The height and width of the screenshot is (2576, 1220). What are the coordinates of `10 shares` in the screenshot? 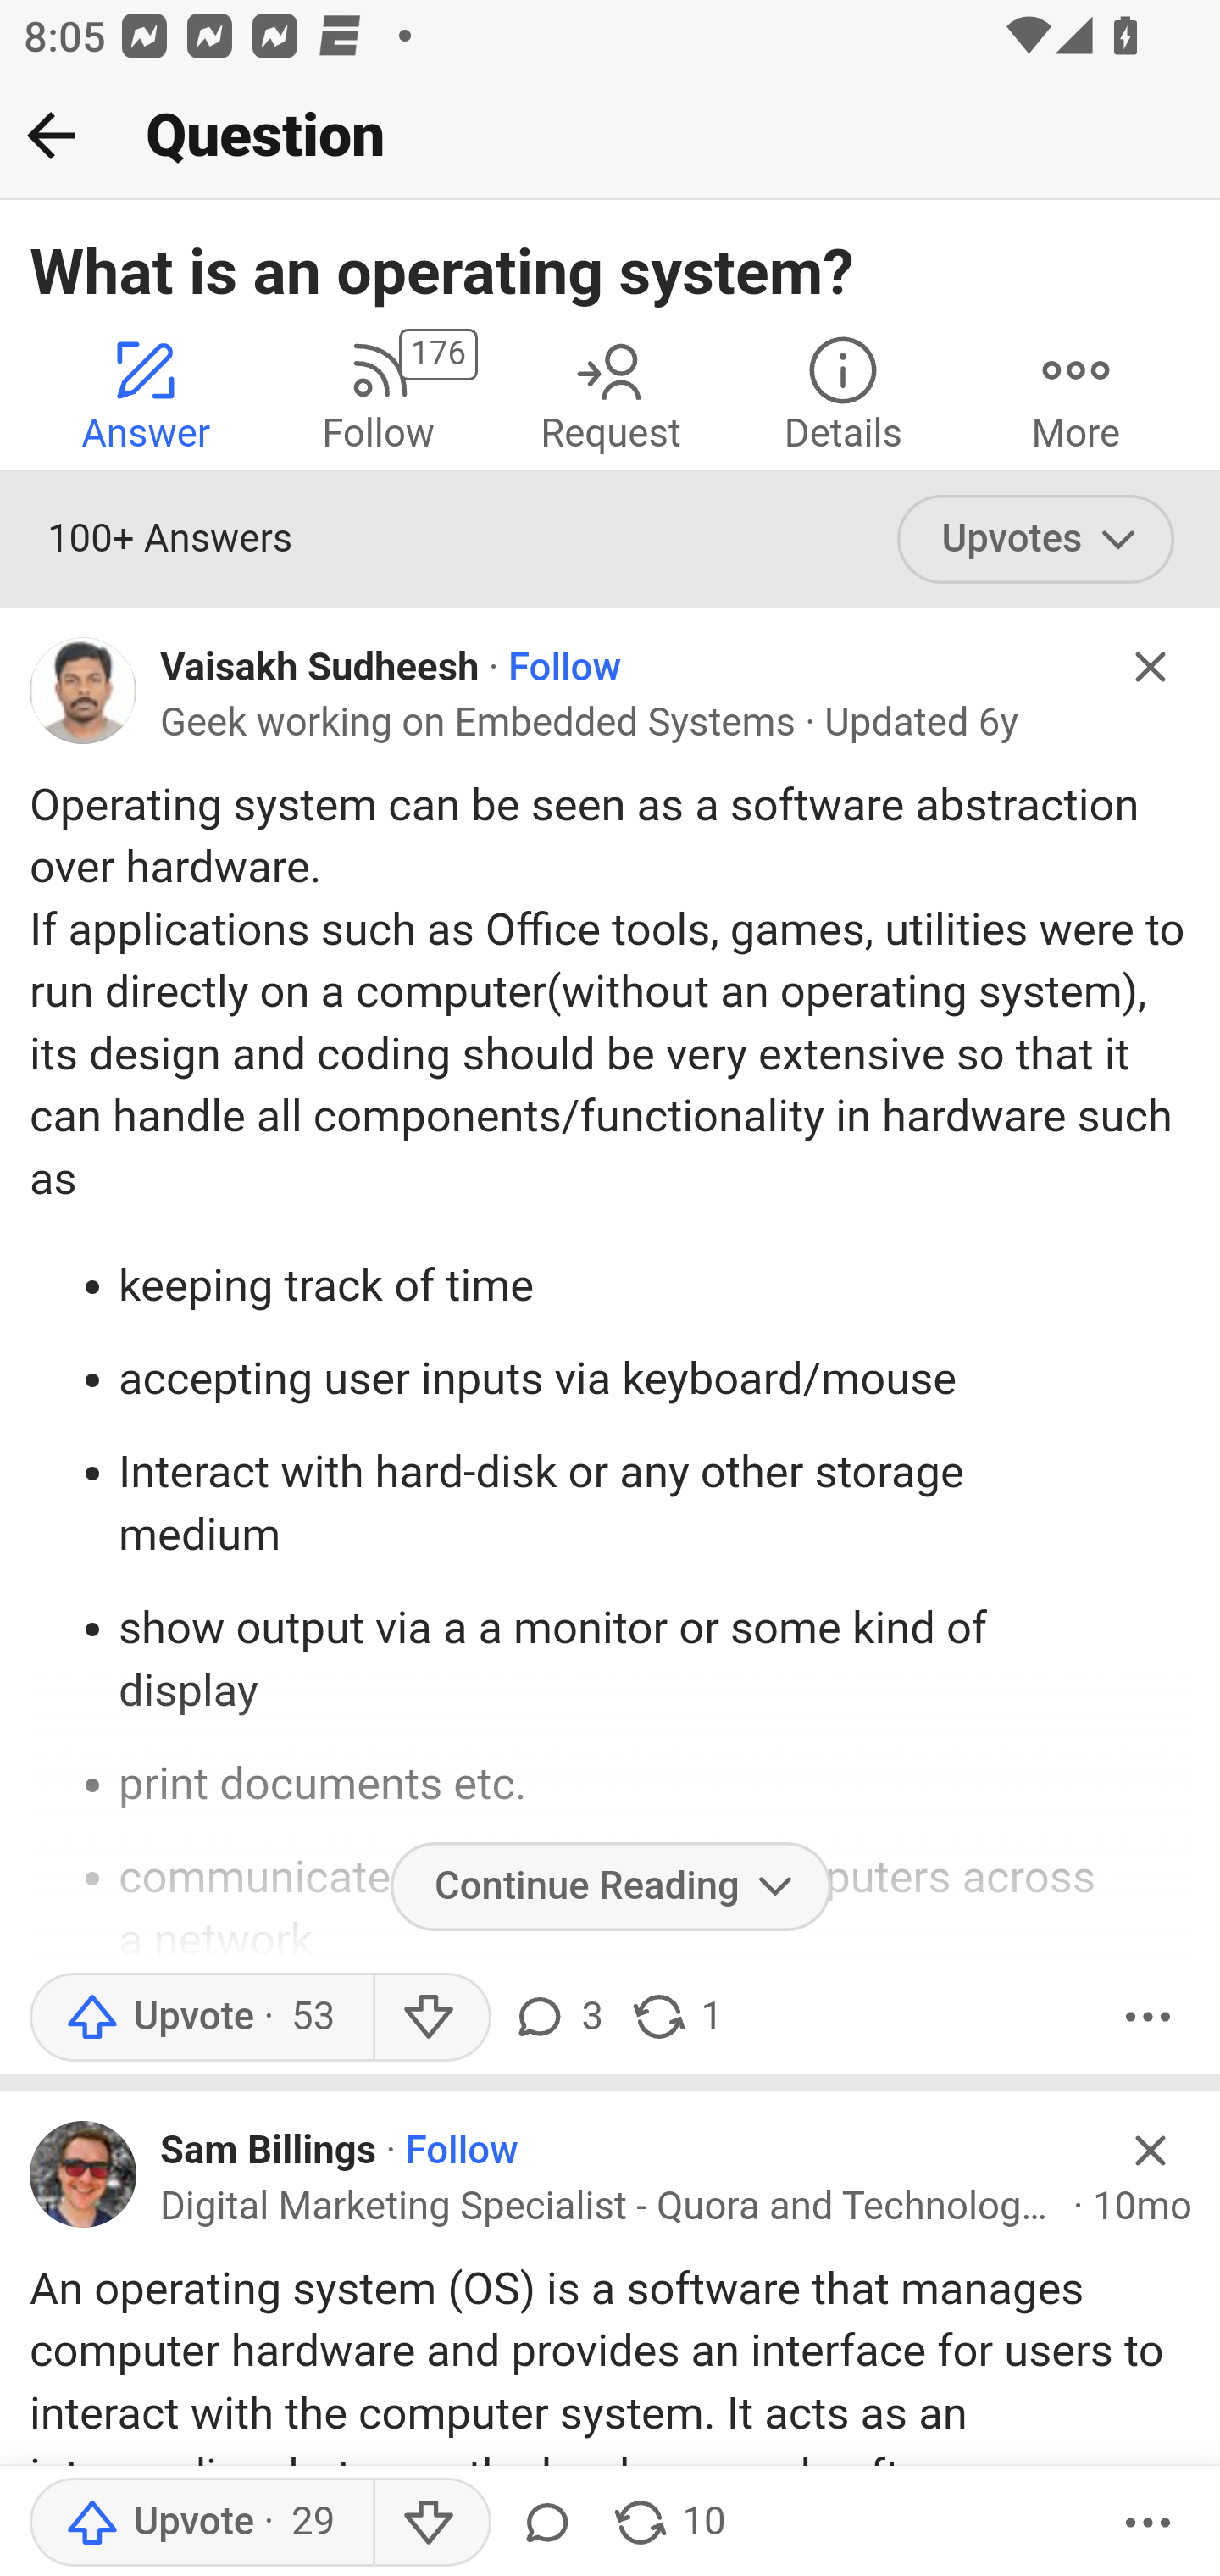 It's located at (668, 2523).